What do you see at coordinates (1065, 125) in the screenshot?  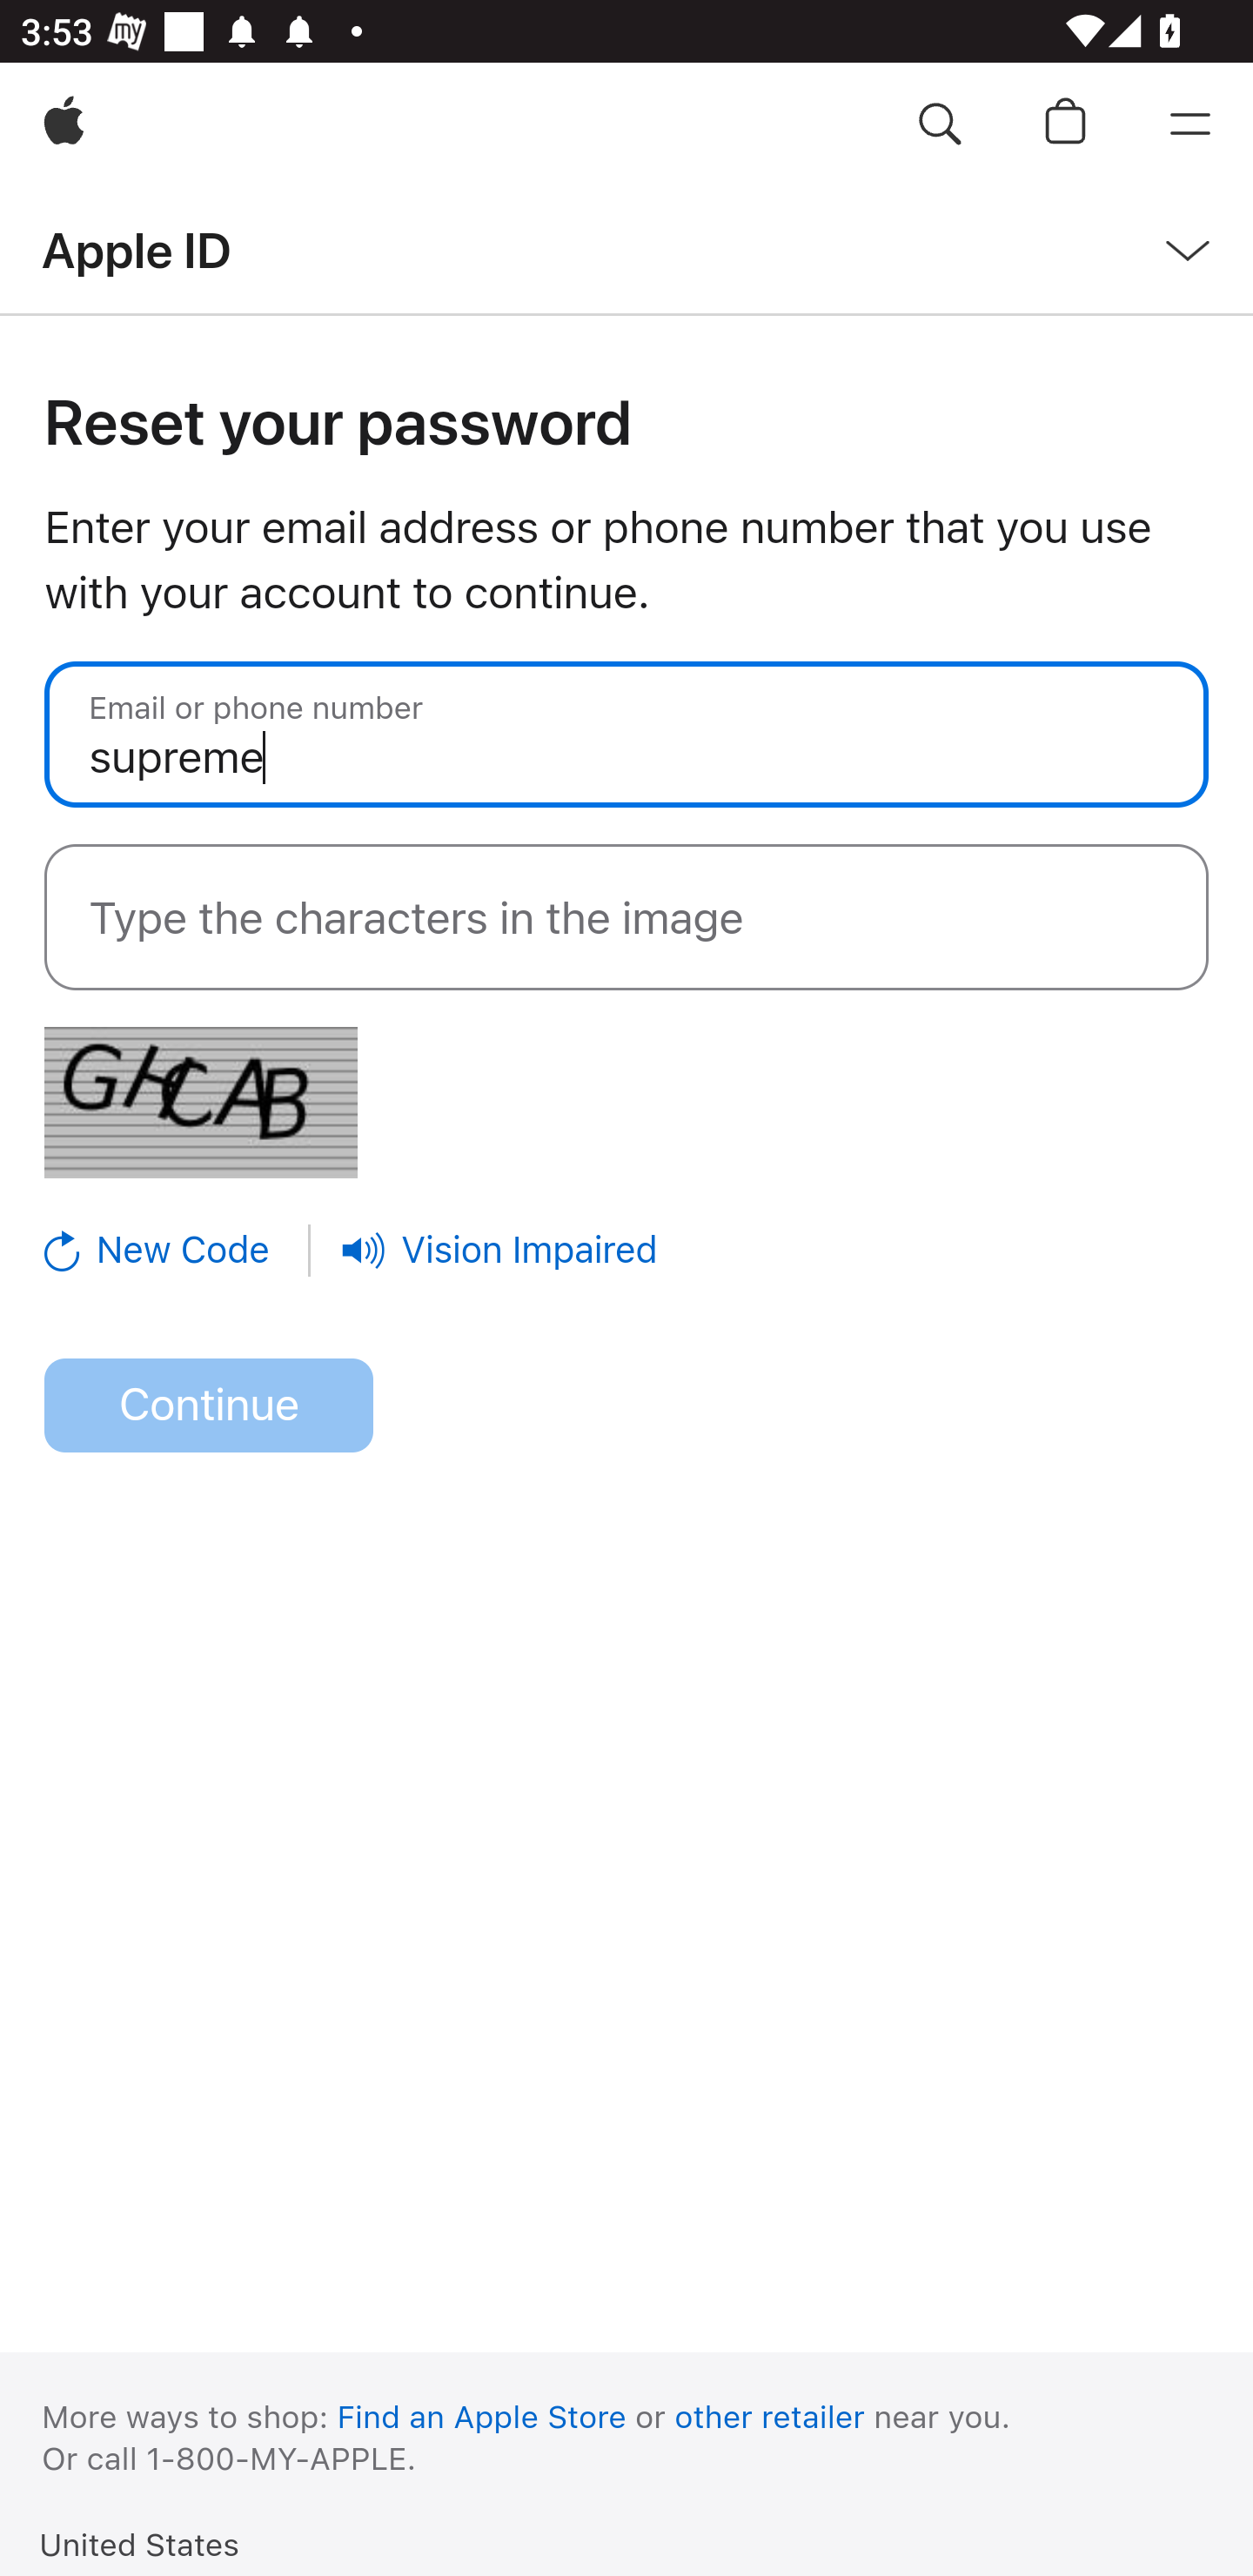 I see `Shopping Bag` at bounding box center [1065, 125].